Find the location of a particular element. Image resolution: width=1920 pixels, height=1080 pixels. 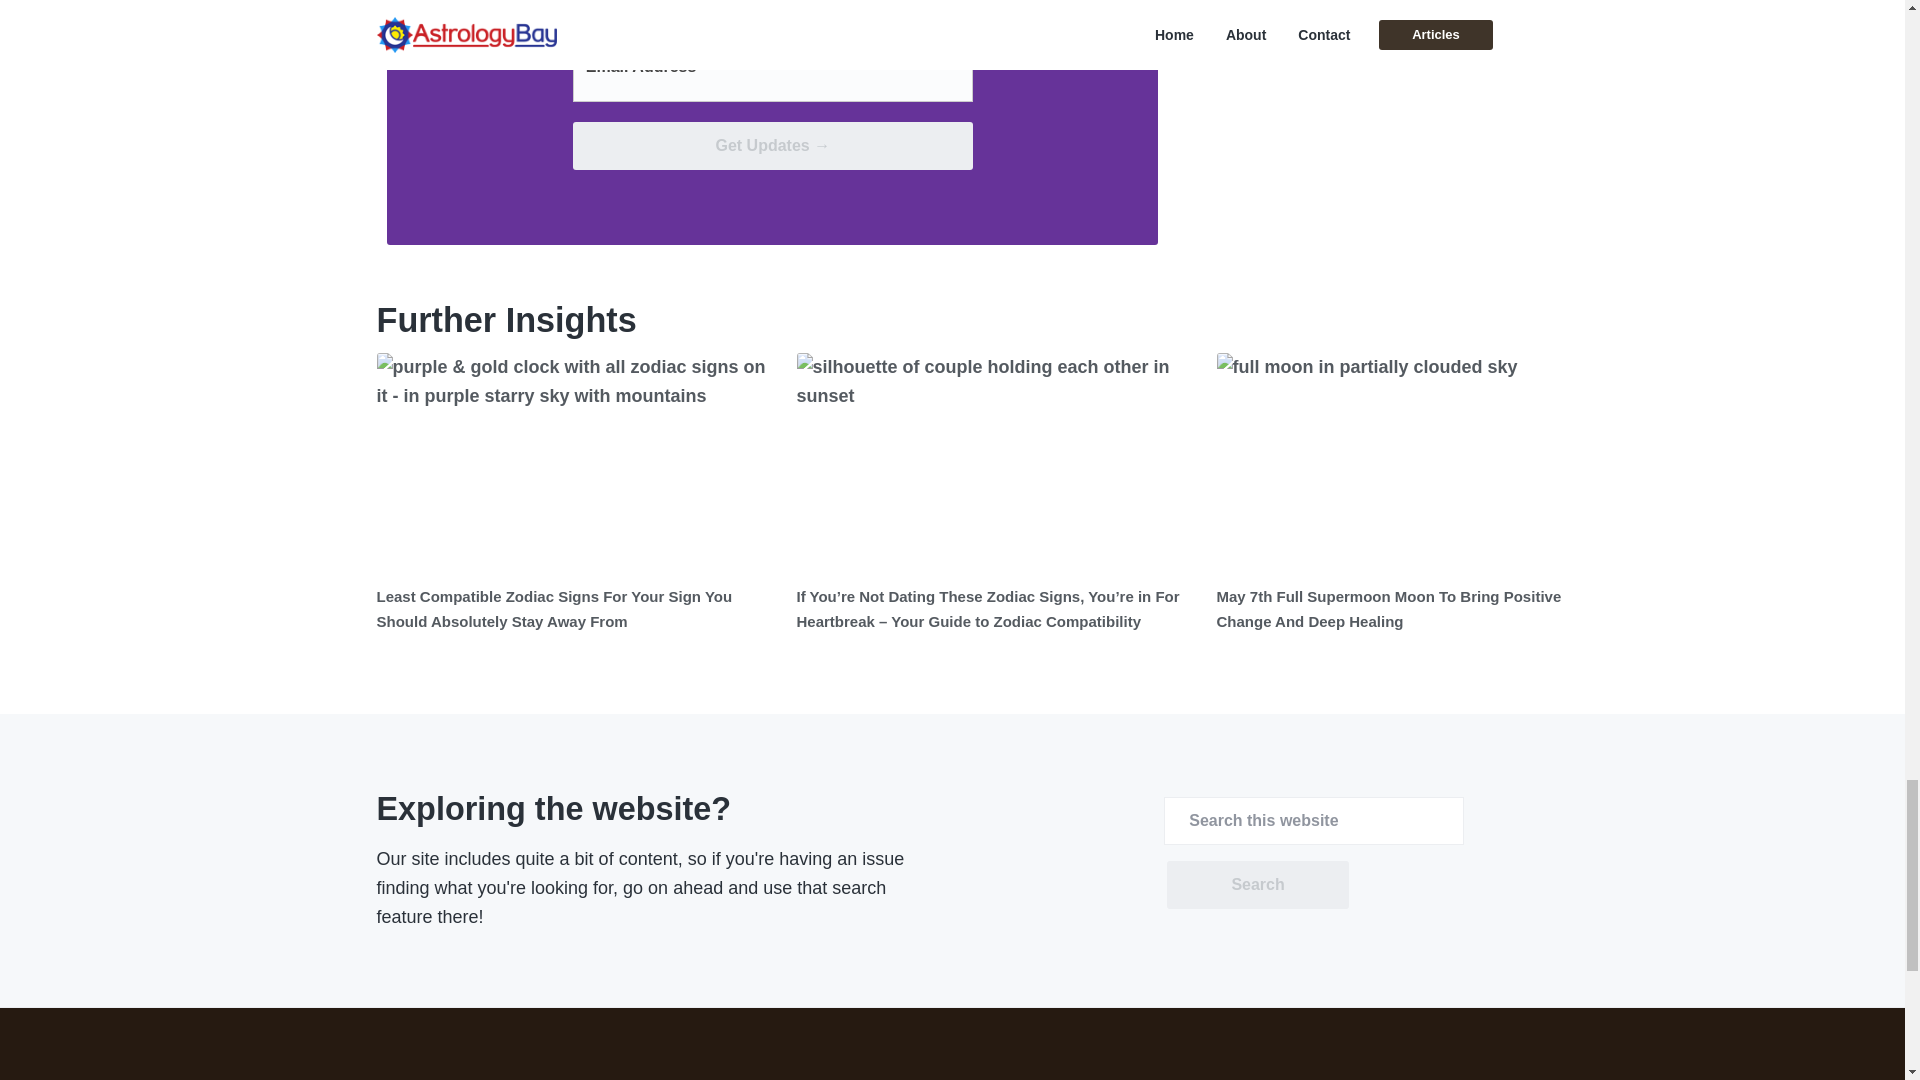

Search is located at coordinates (1257, 884).